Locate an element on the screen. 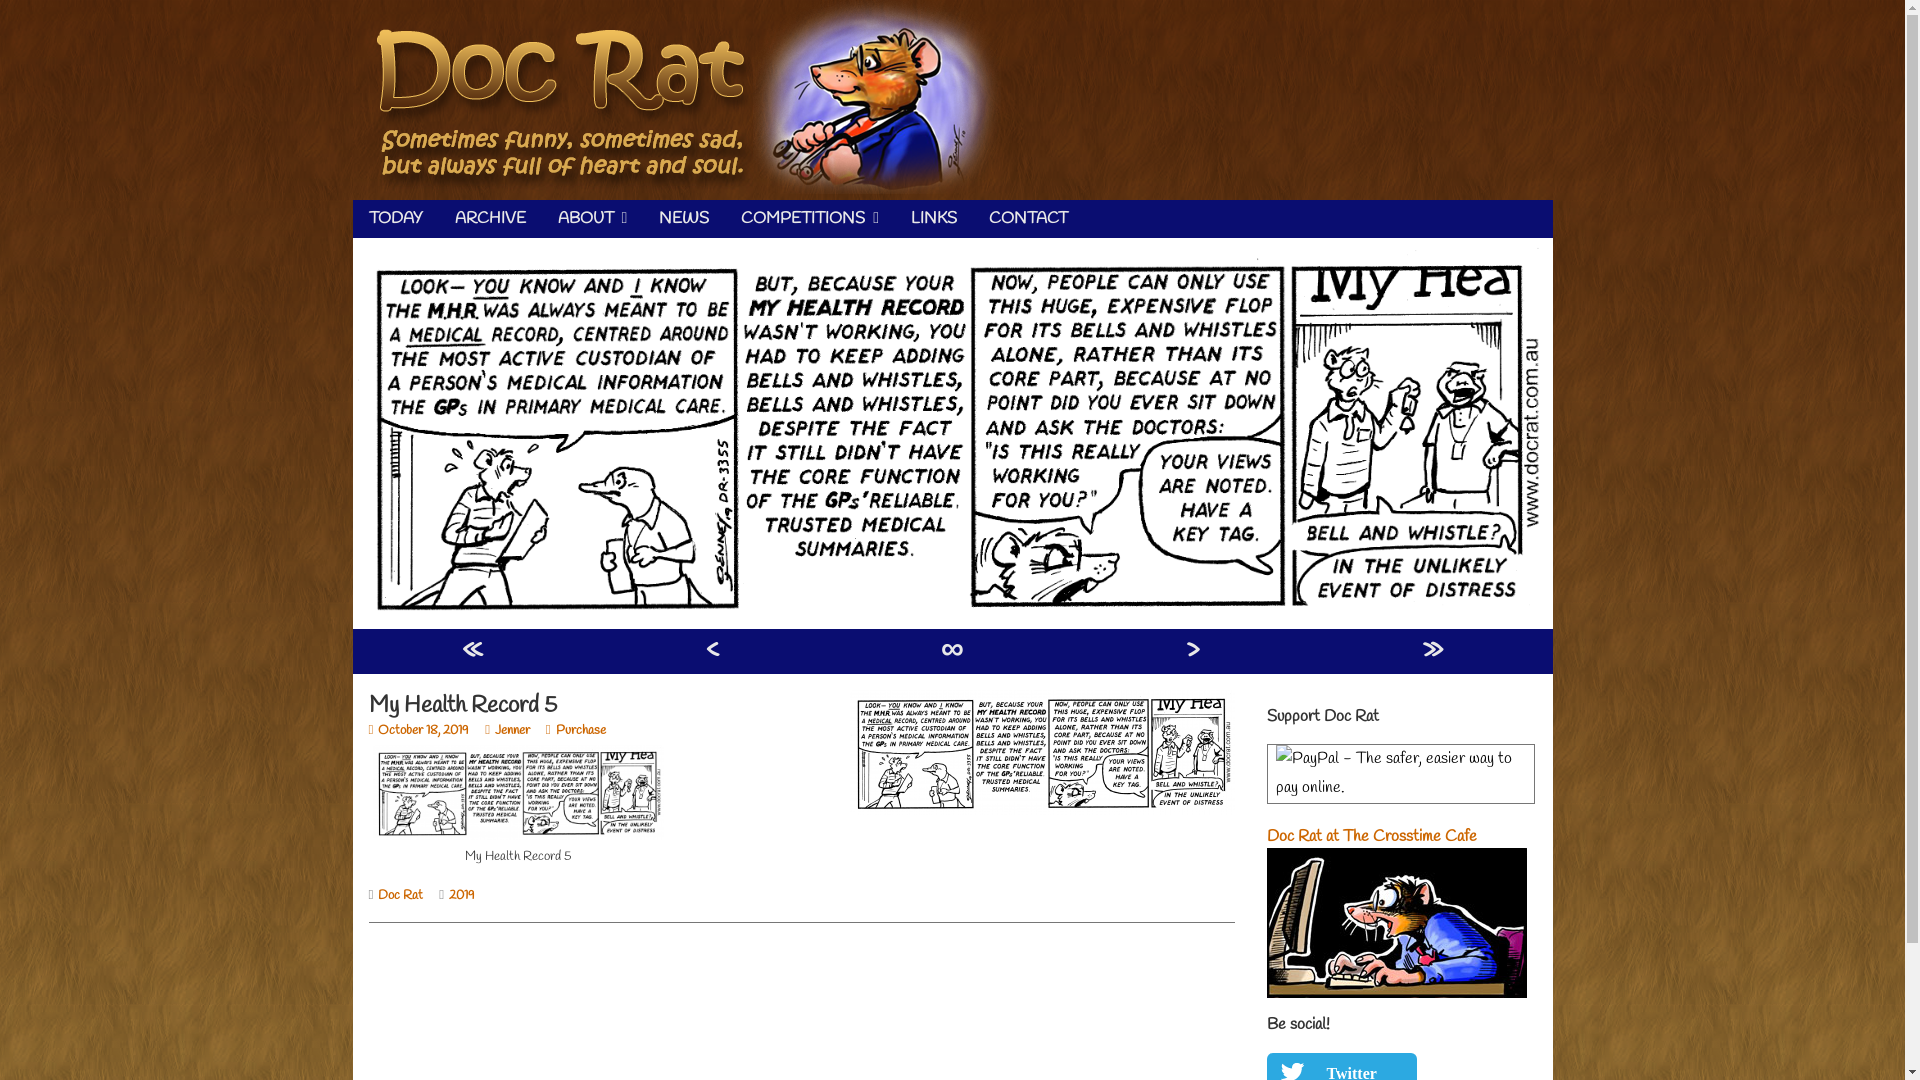  NEWS is located at coordinates (684, 219).